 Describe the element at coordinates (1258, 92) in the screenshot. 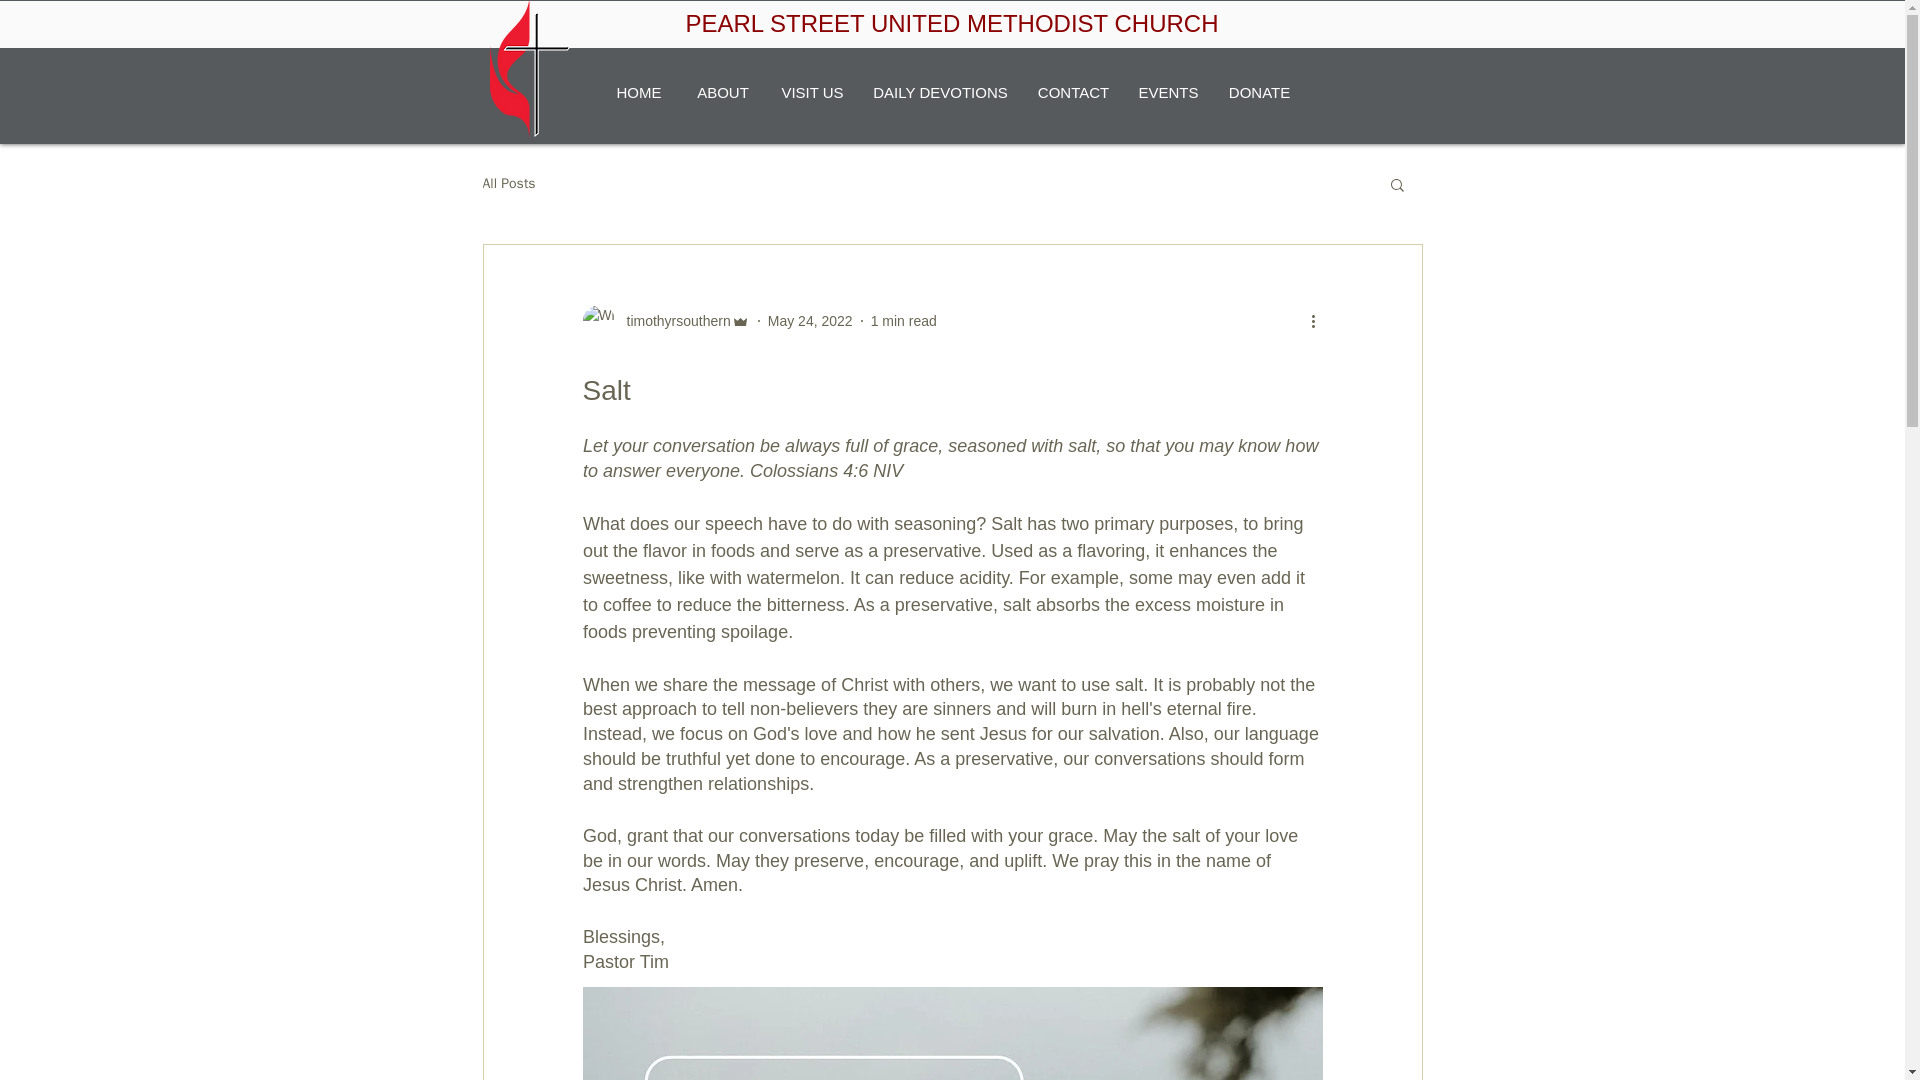

I see `DONATE` at that location.